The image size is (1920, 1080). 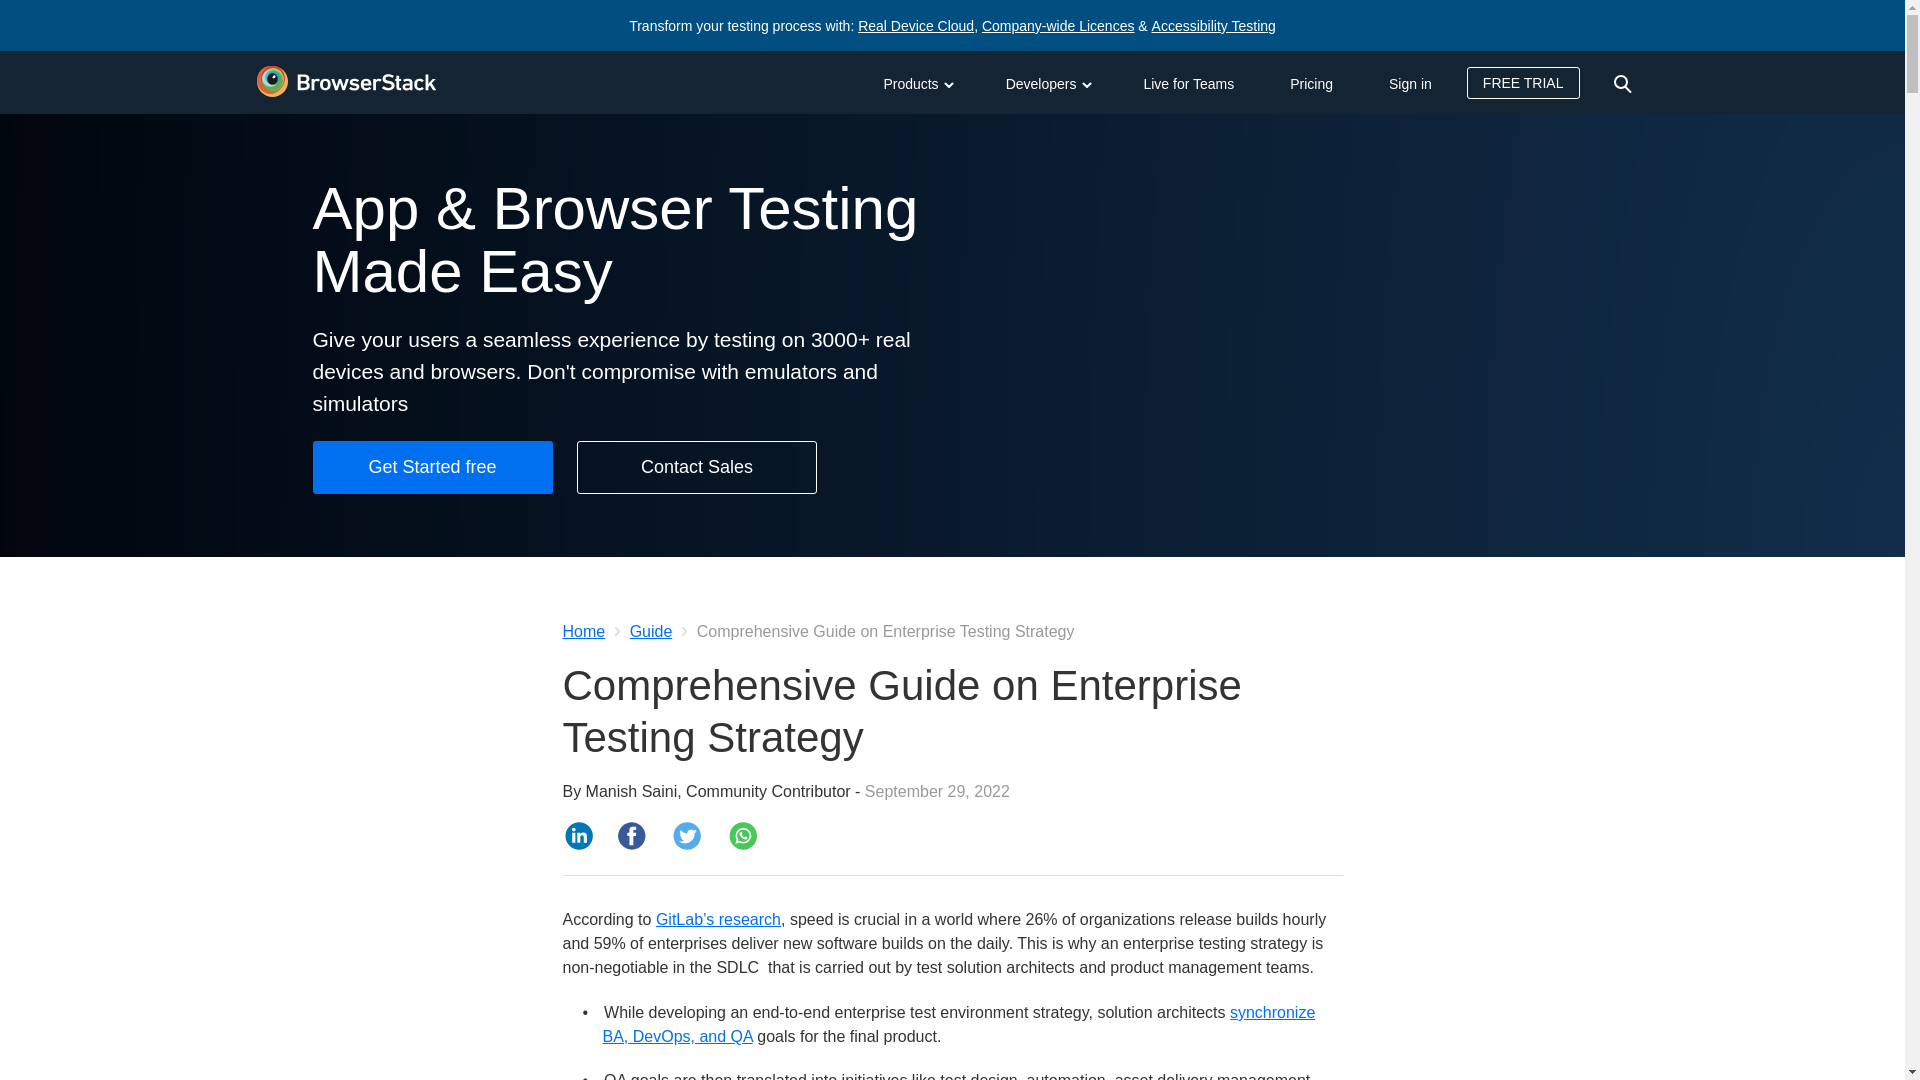 What do you see at coordinates (916, 82) in the screenshot?
I see `Products` at bounding box center [916, 82].